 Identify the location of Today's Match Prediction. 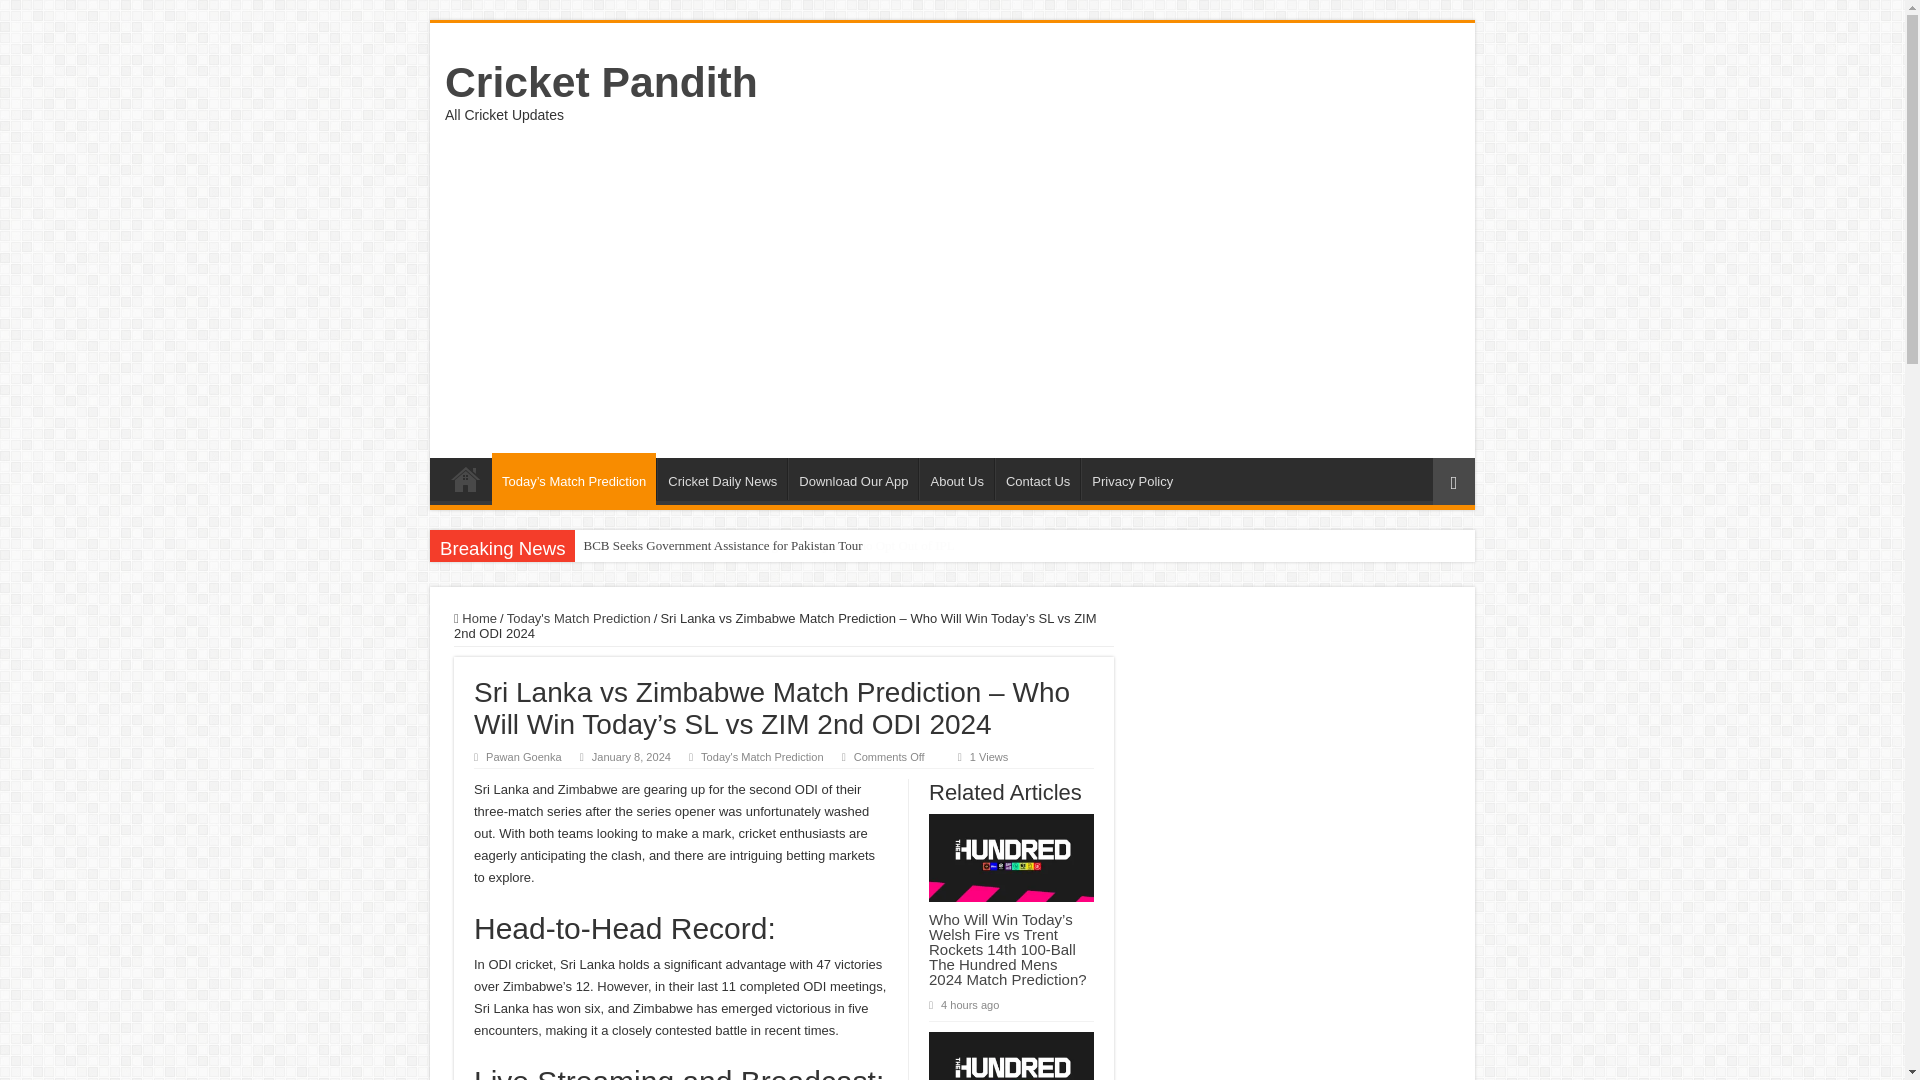
(762, 756).